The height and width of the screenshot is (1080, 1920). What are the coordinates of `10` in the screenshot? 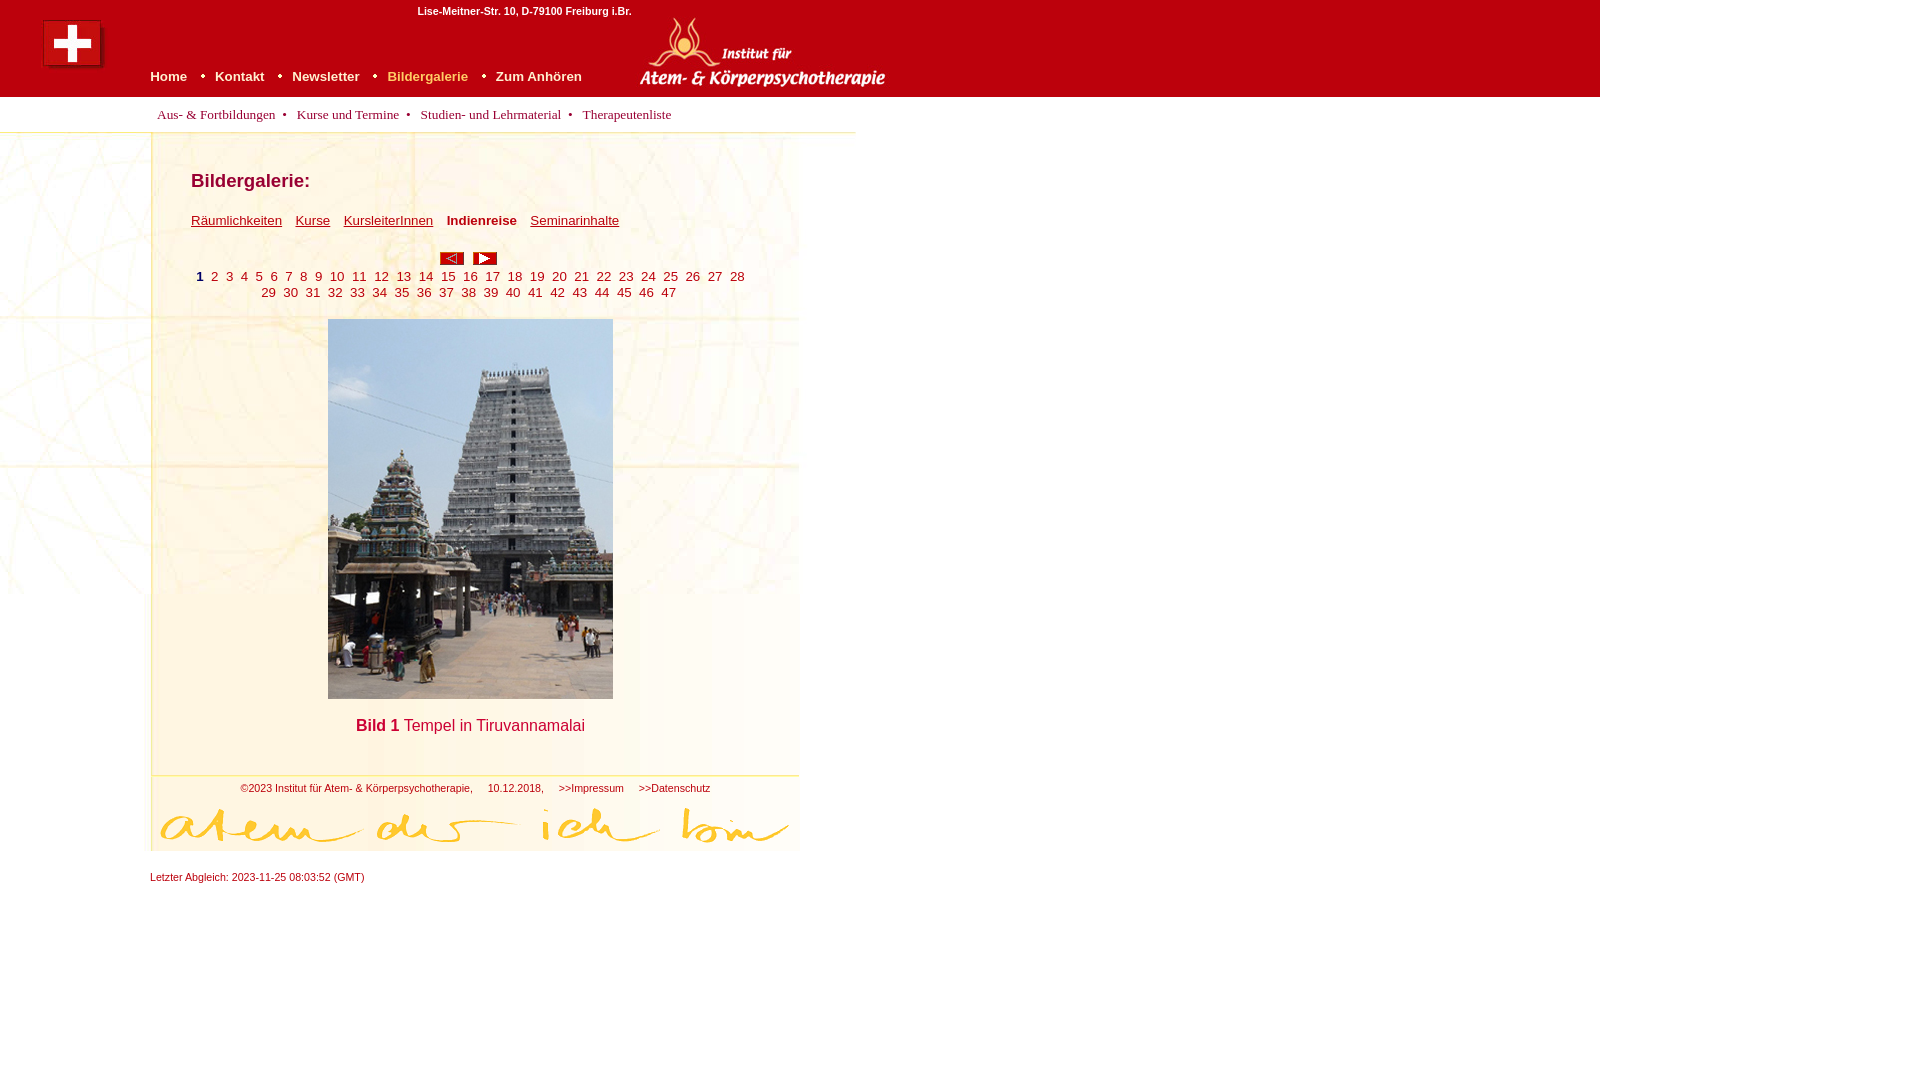 It's located at (338, 276).